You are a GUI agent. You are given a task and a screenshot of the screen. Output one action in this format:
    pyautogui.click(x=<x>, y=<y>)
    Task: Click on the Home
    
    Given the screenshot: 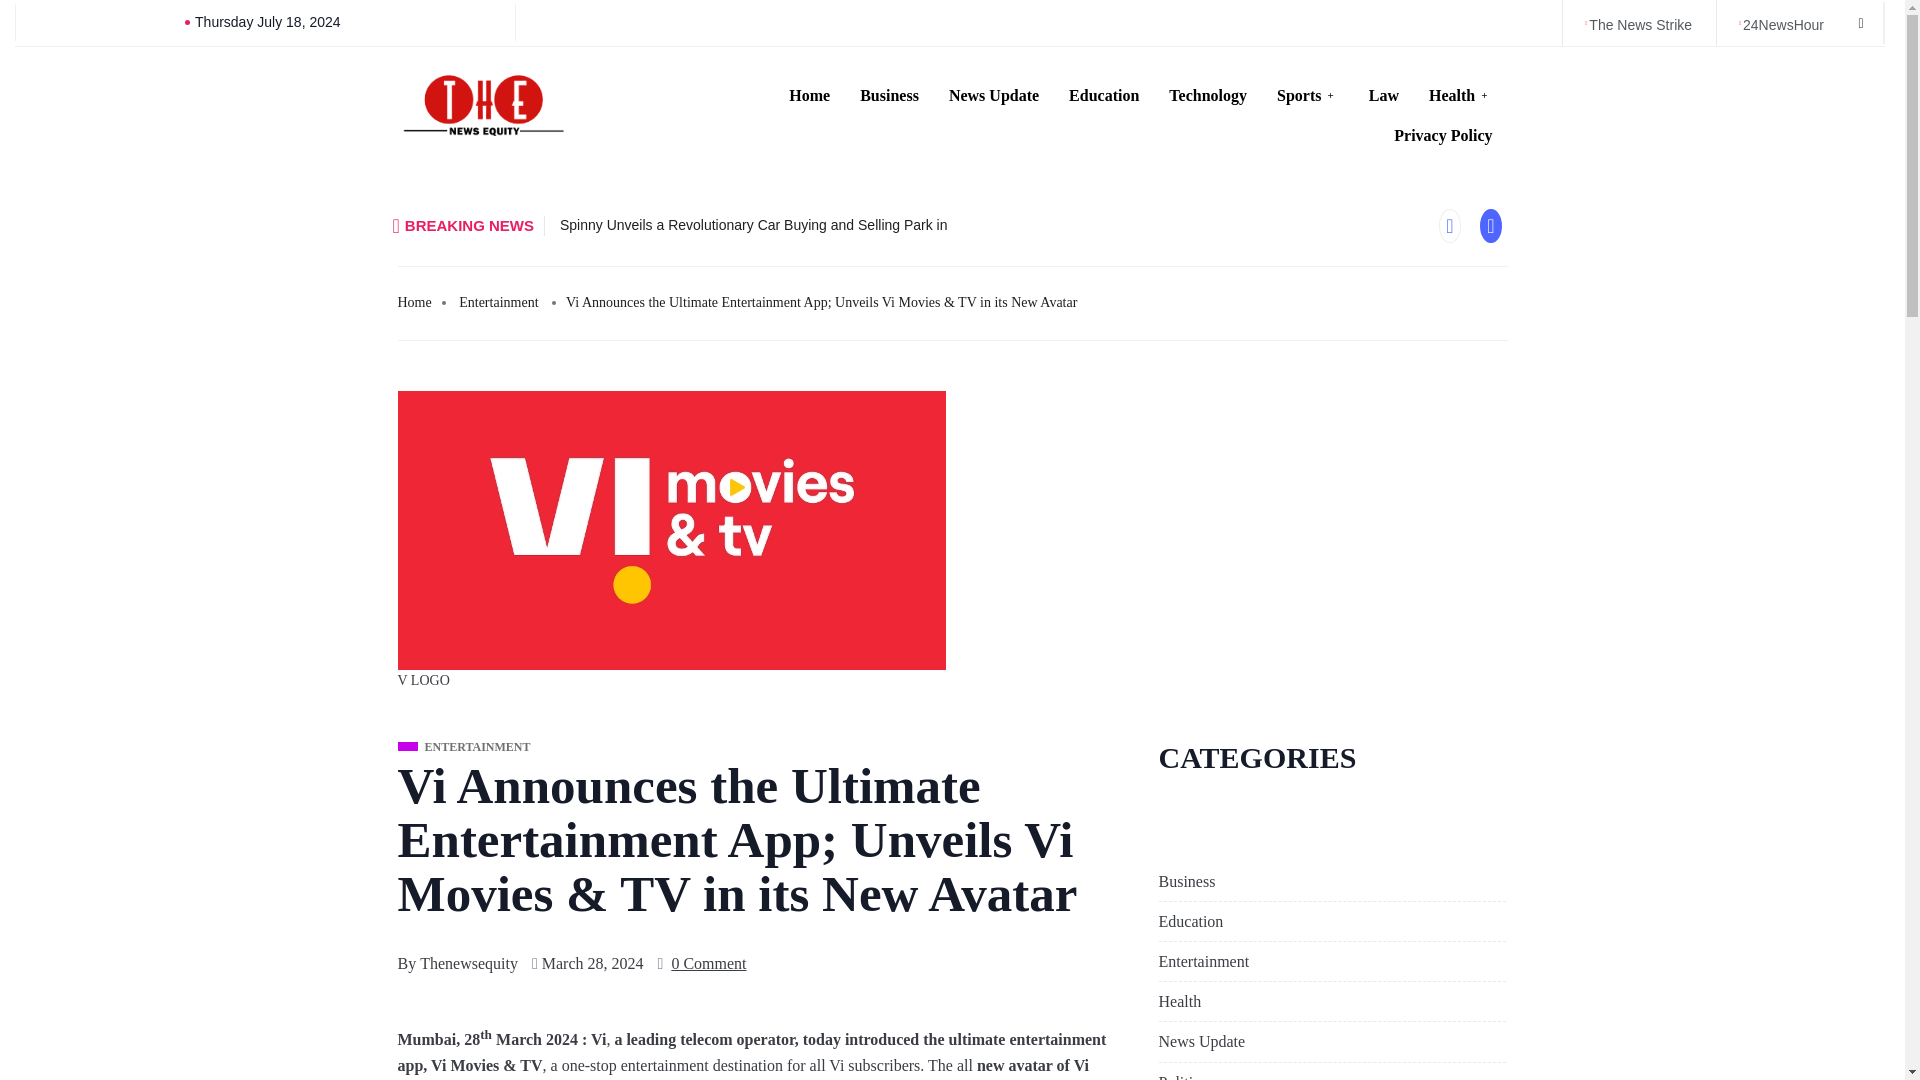 What is the action you would take?
    pyautogui.click(x=808, y=95)
    